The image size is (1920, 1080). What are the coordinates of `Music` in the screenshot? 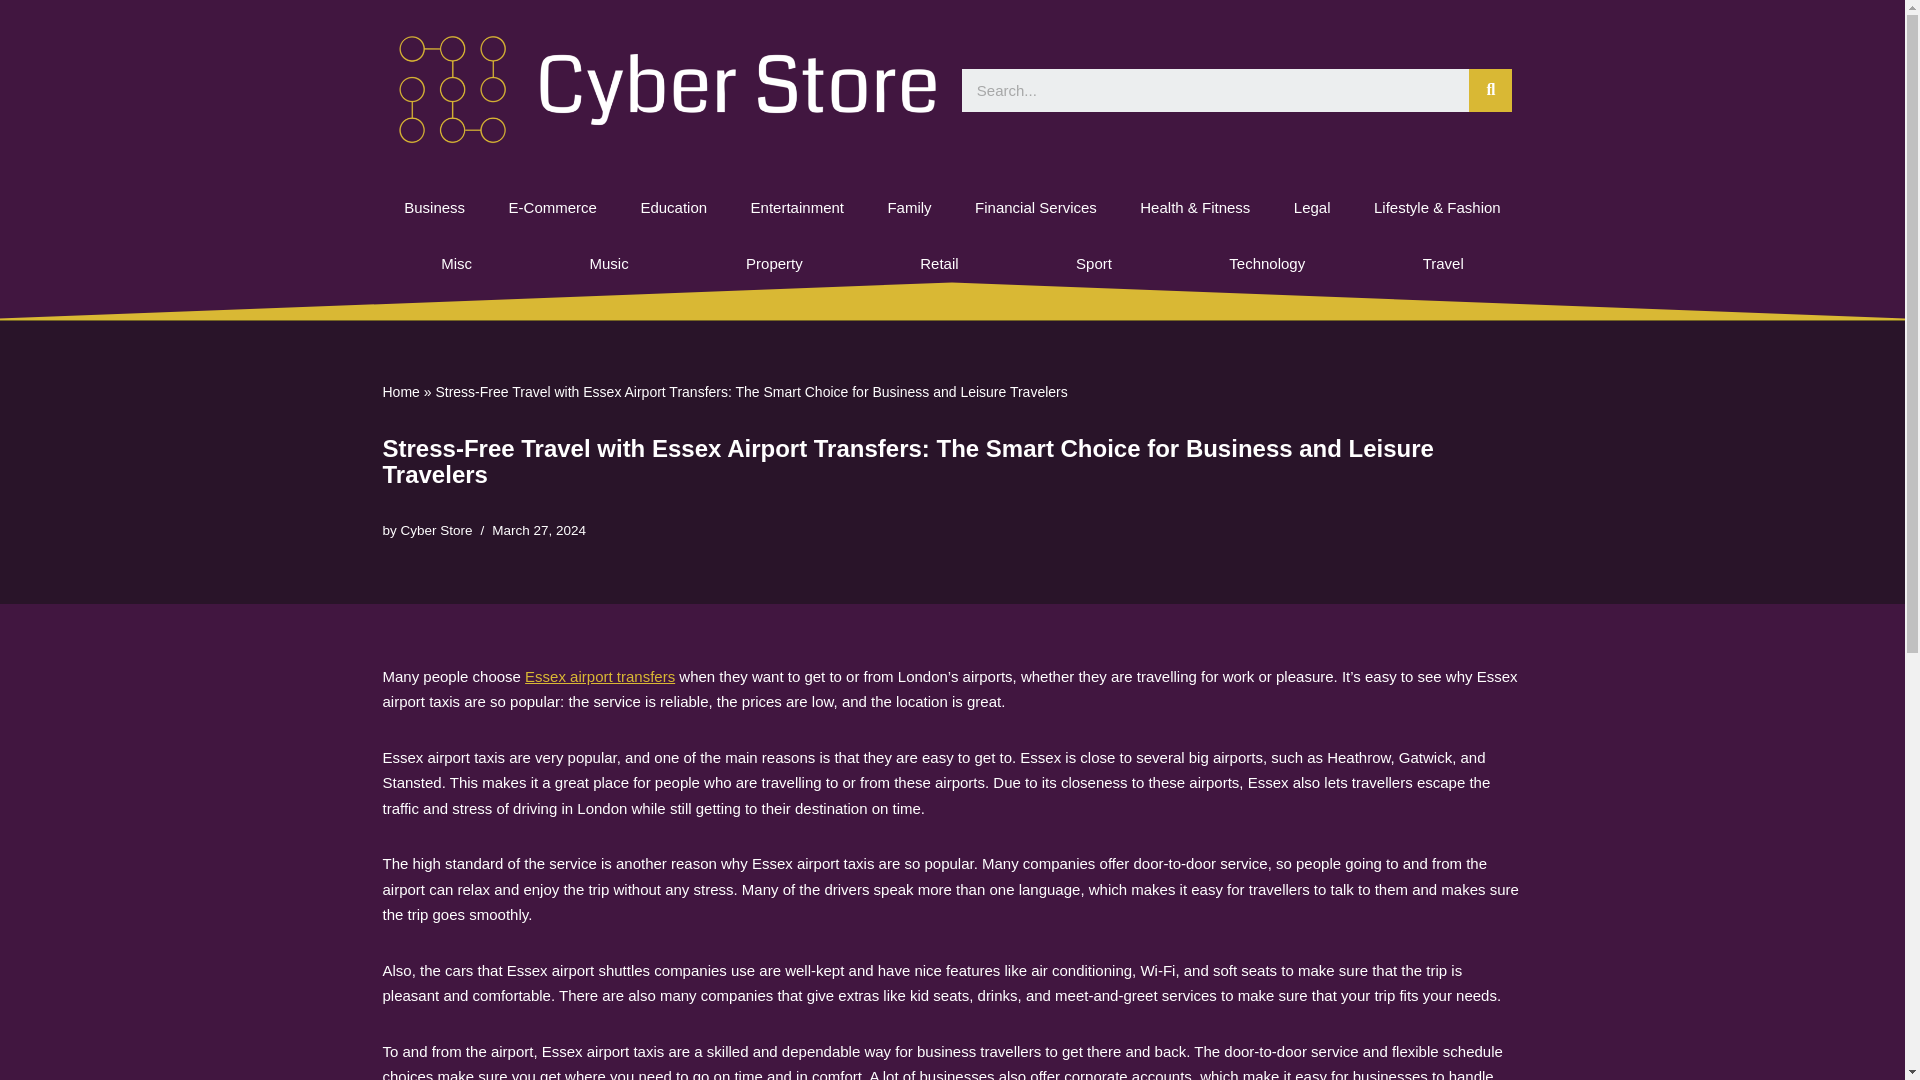 It's located at (609, 264).